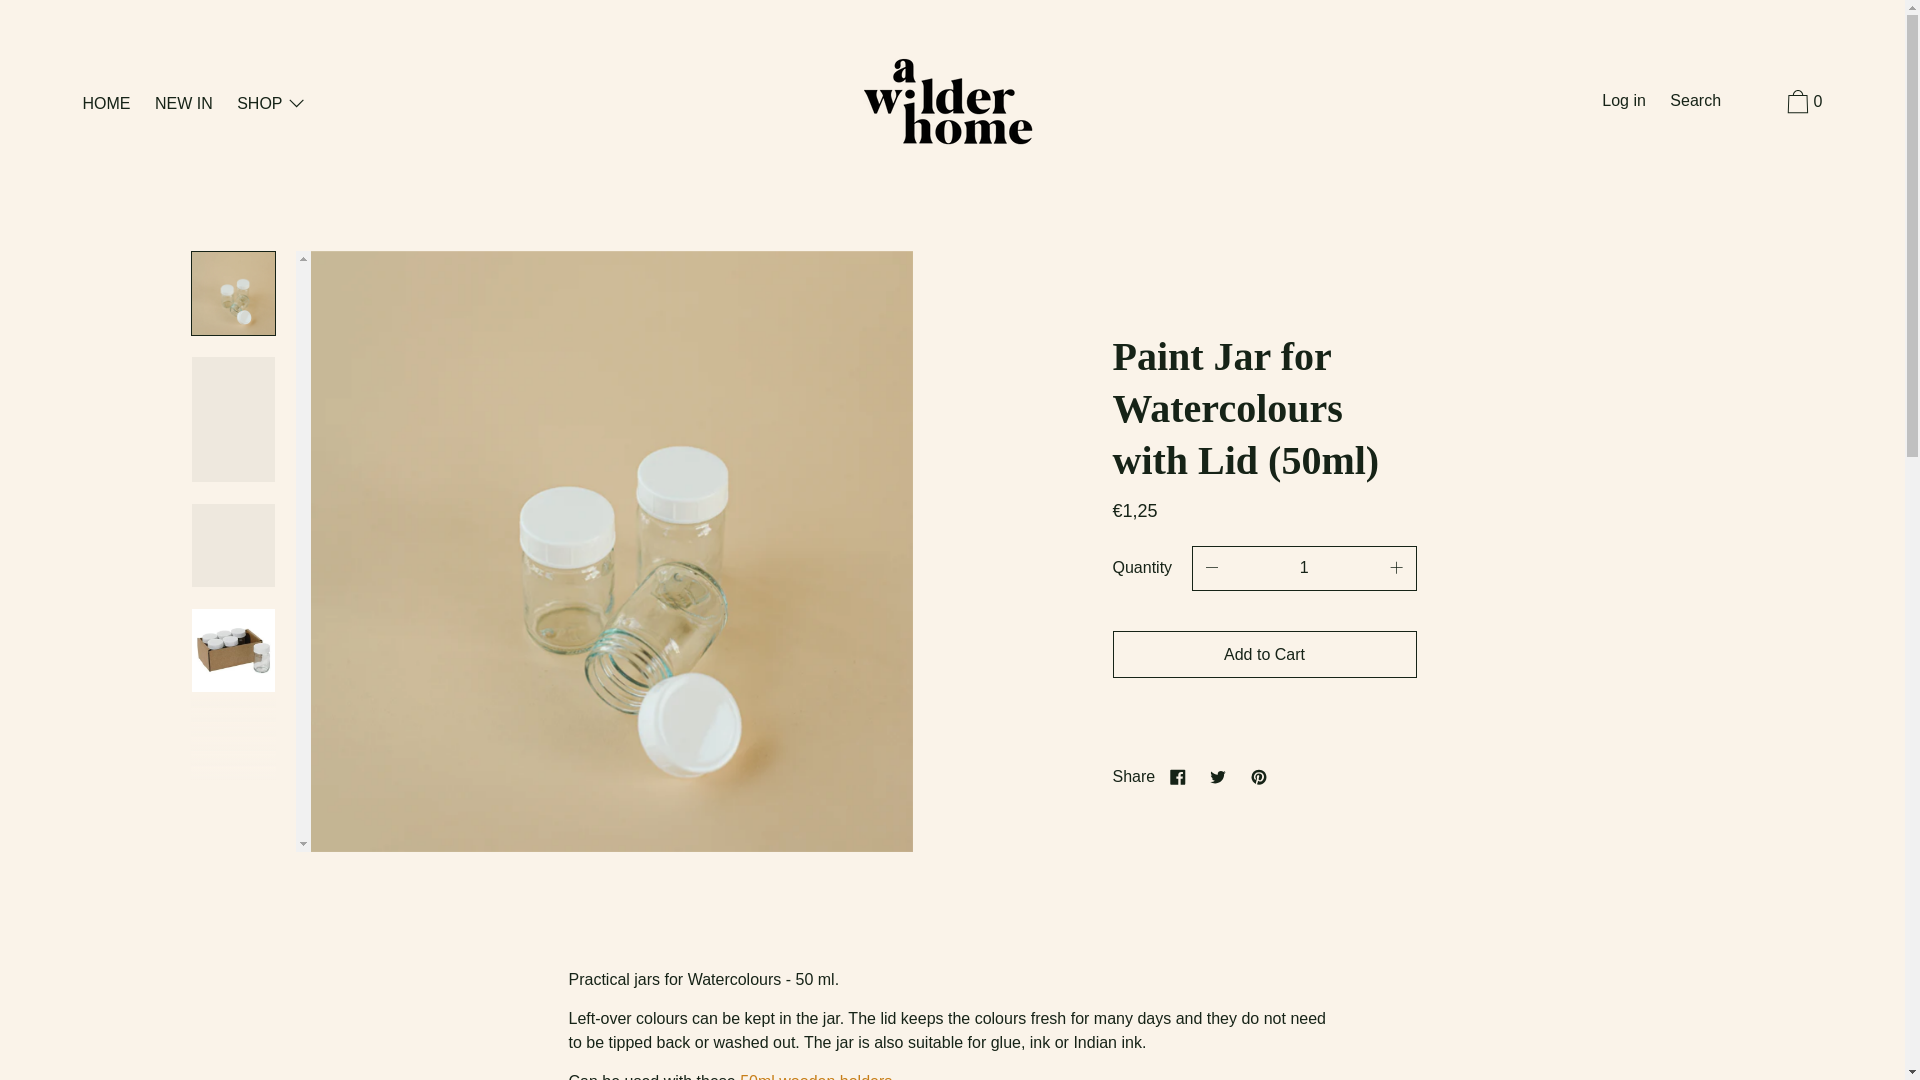 This screenshot has height=1080, width=1920. I want to click on 1, so click(1304, 568).